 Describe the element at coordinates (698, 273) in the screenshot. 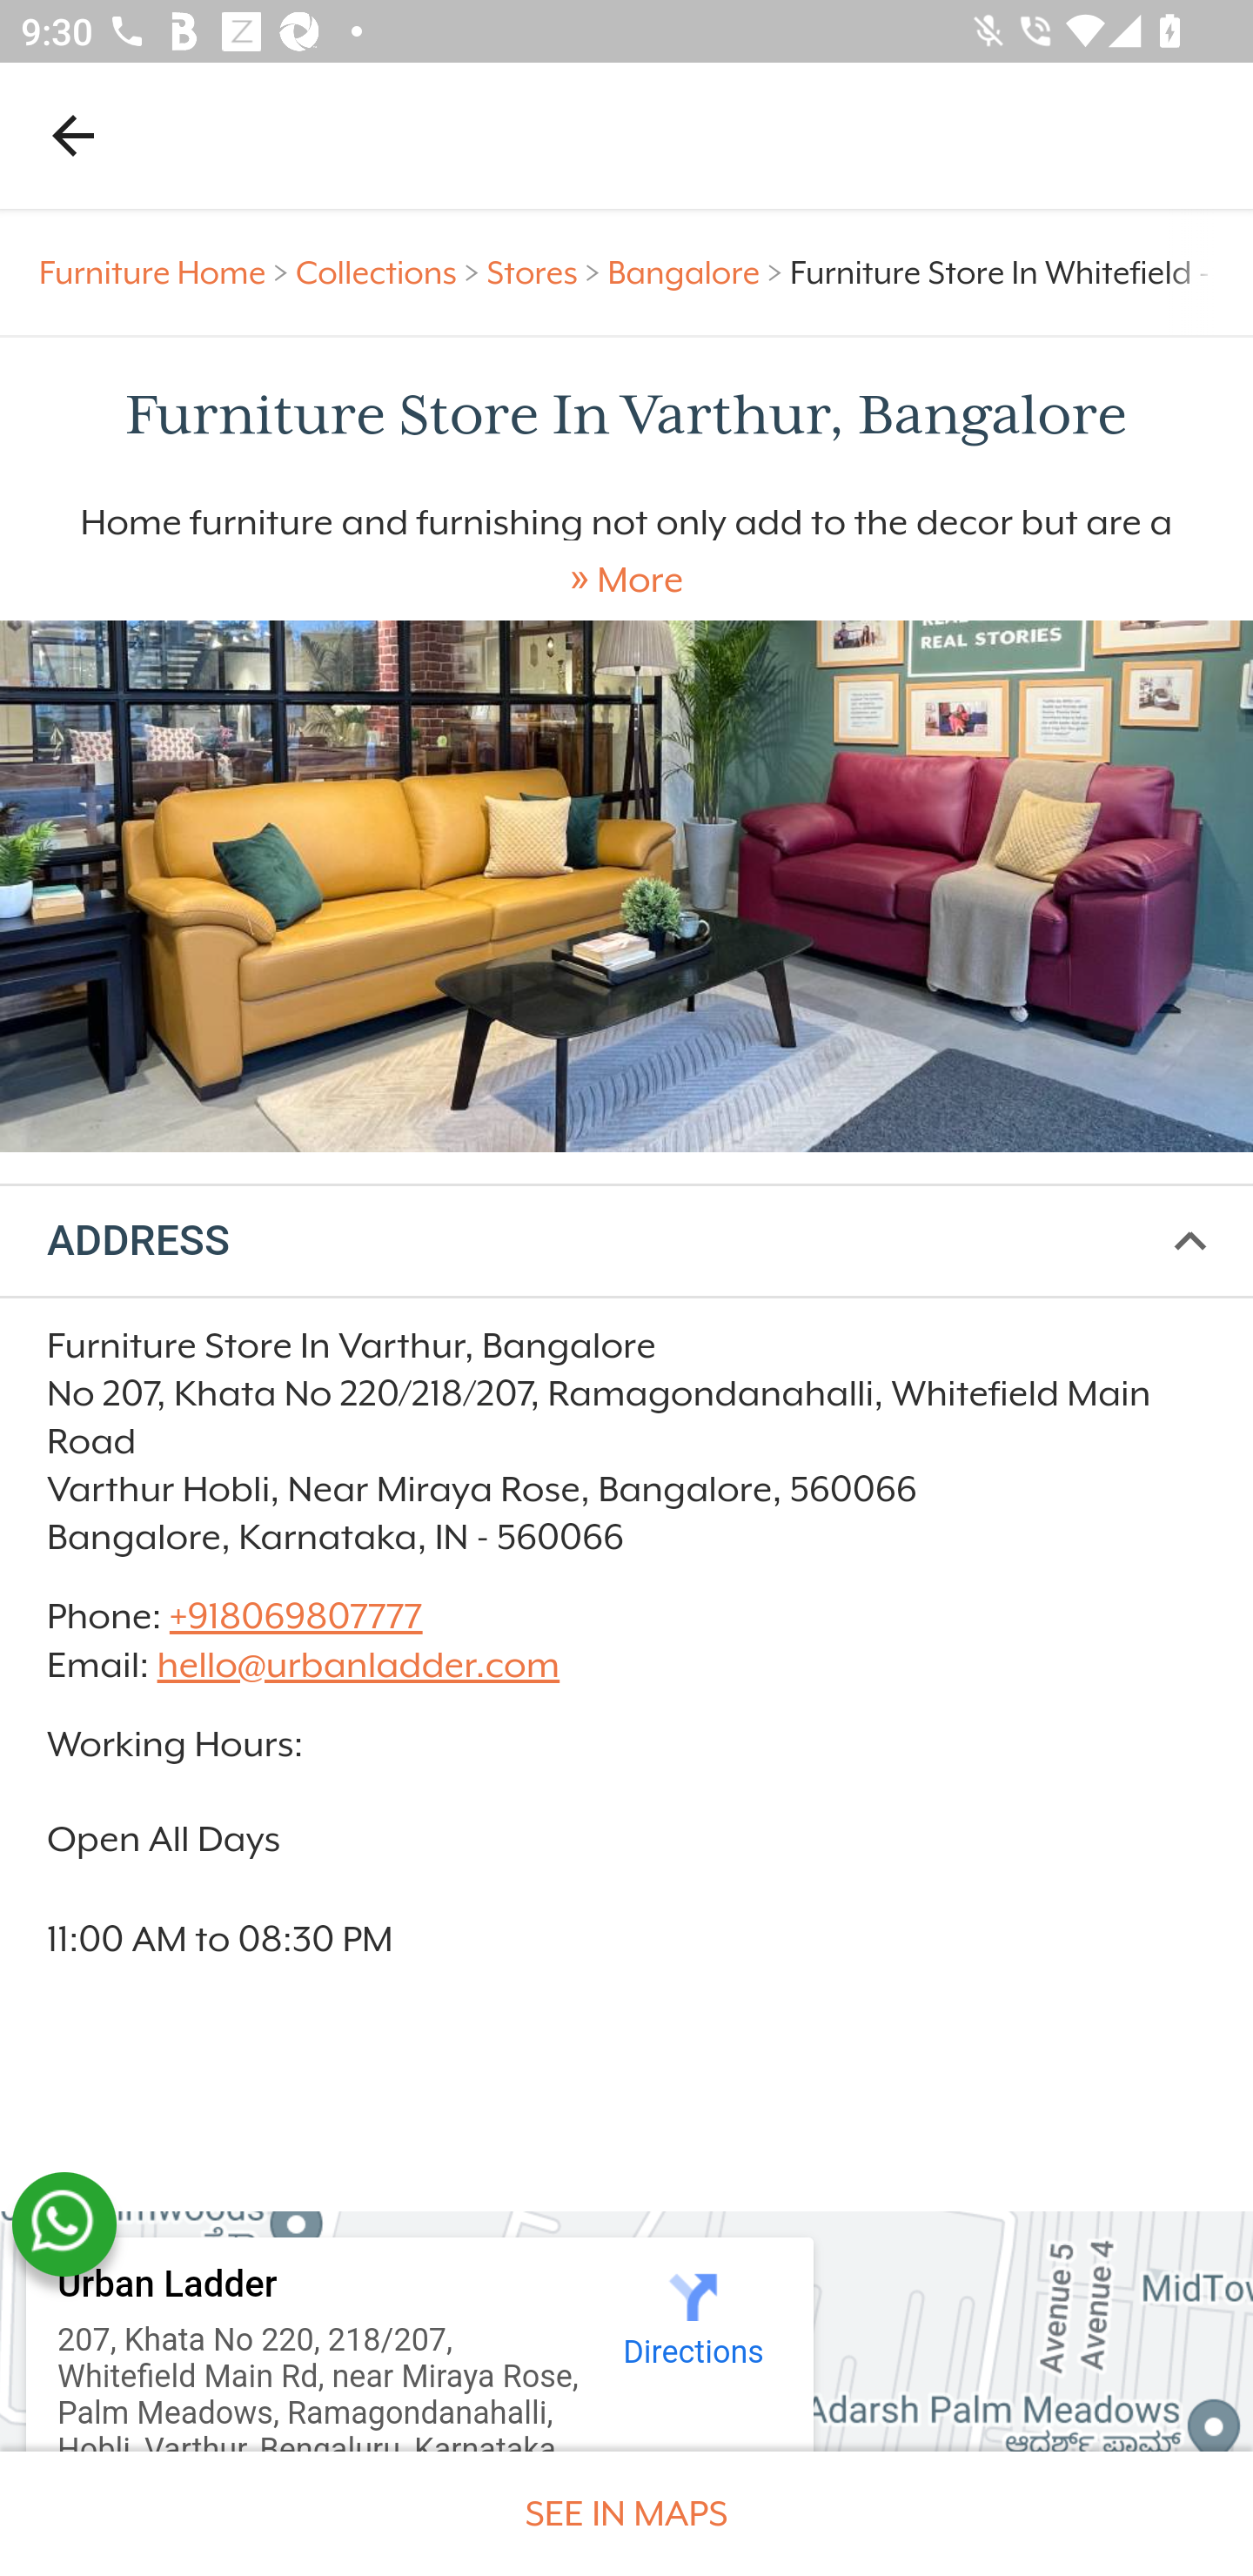

I see `Bangalore >  Bangalore  > ` at that location.